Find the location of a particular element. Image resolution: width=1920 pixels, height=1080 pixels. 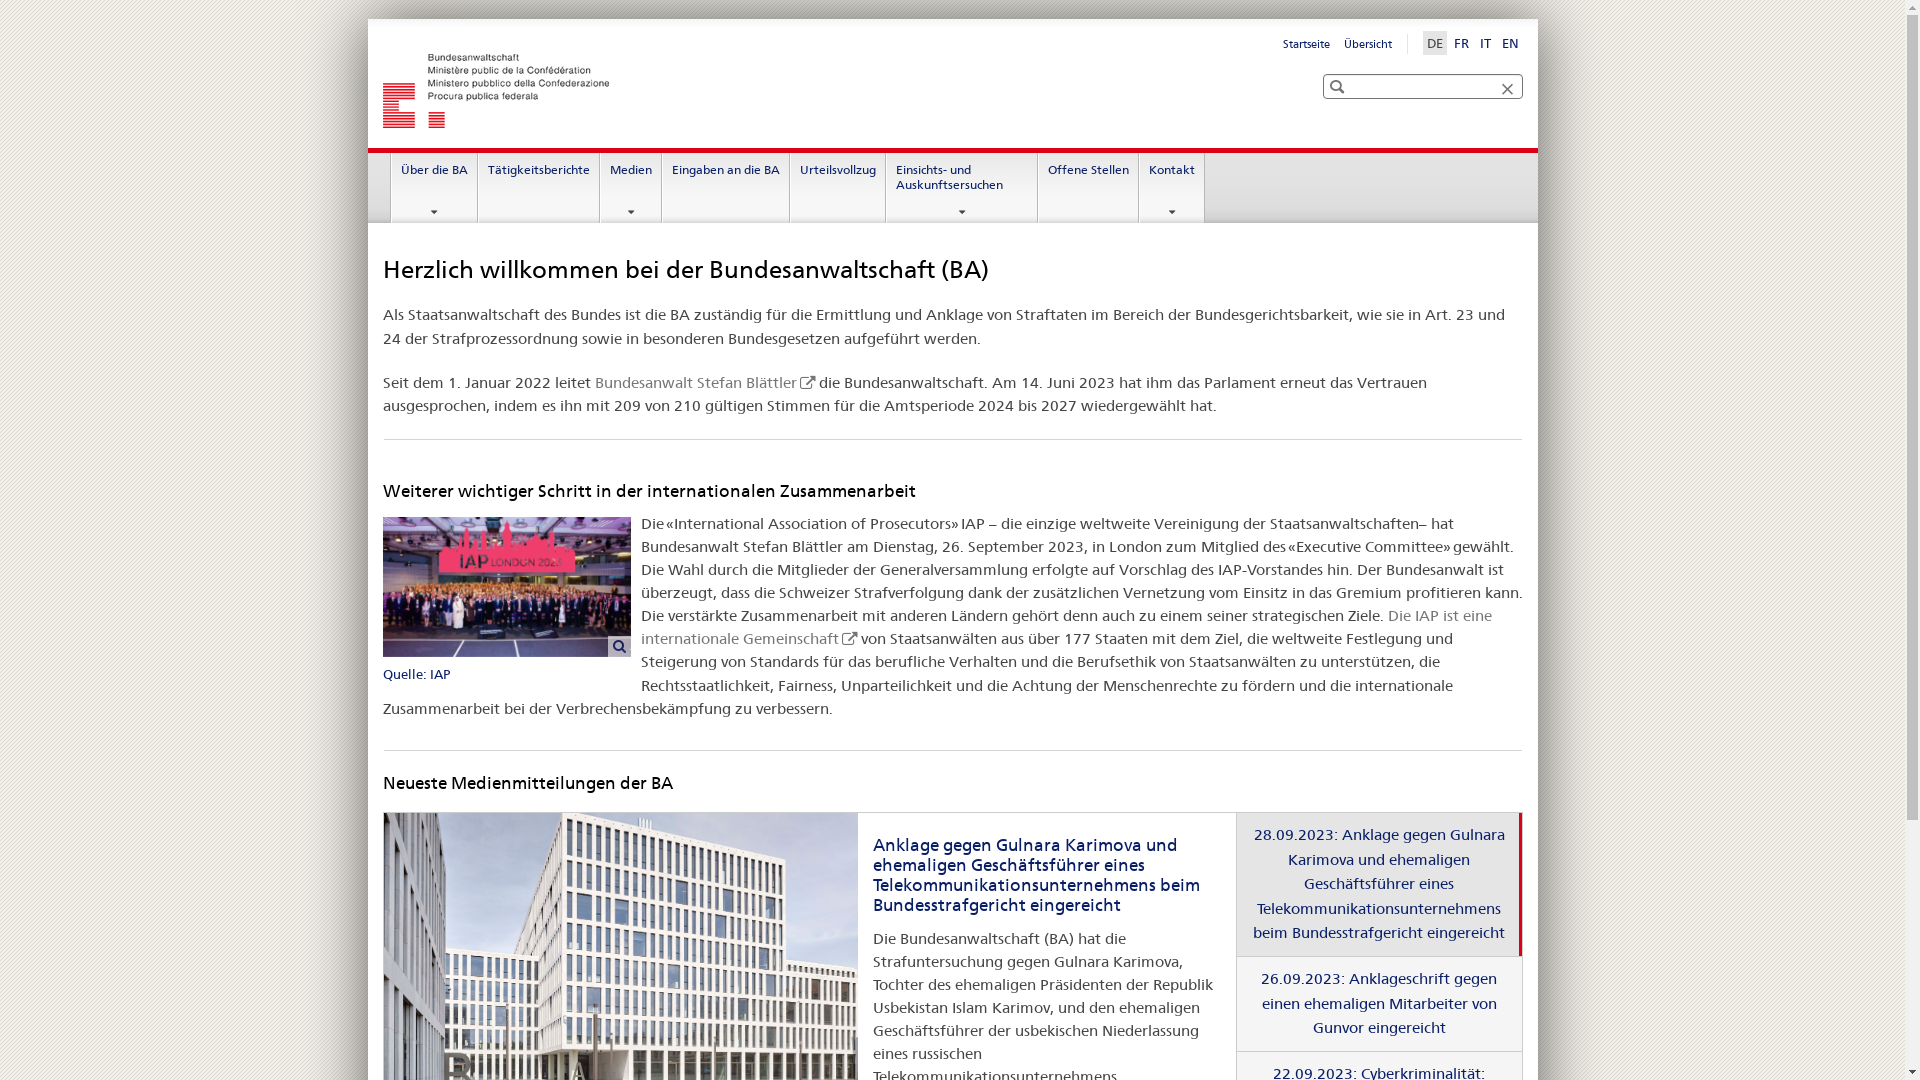

IT is located at coordinates (1486, 43).